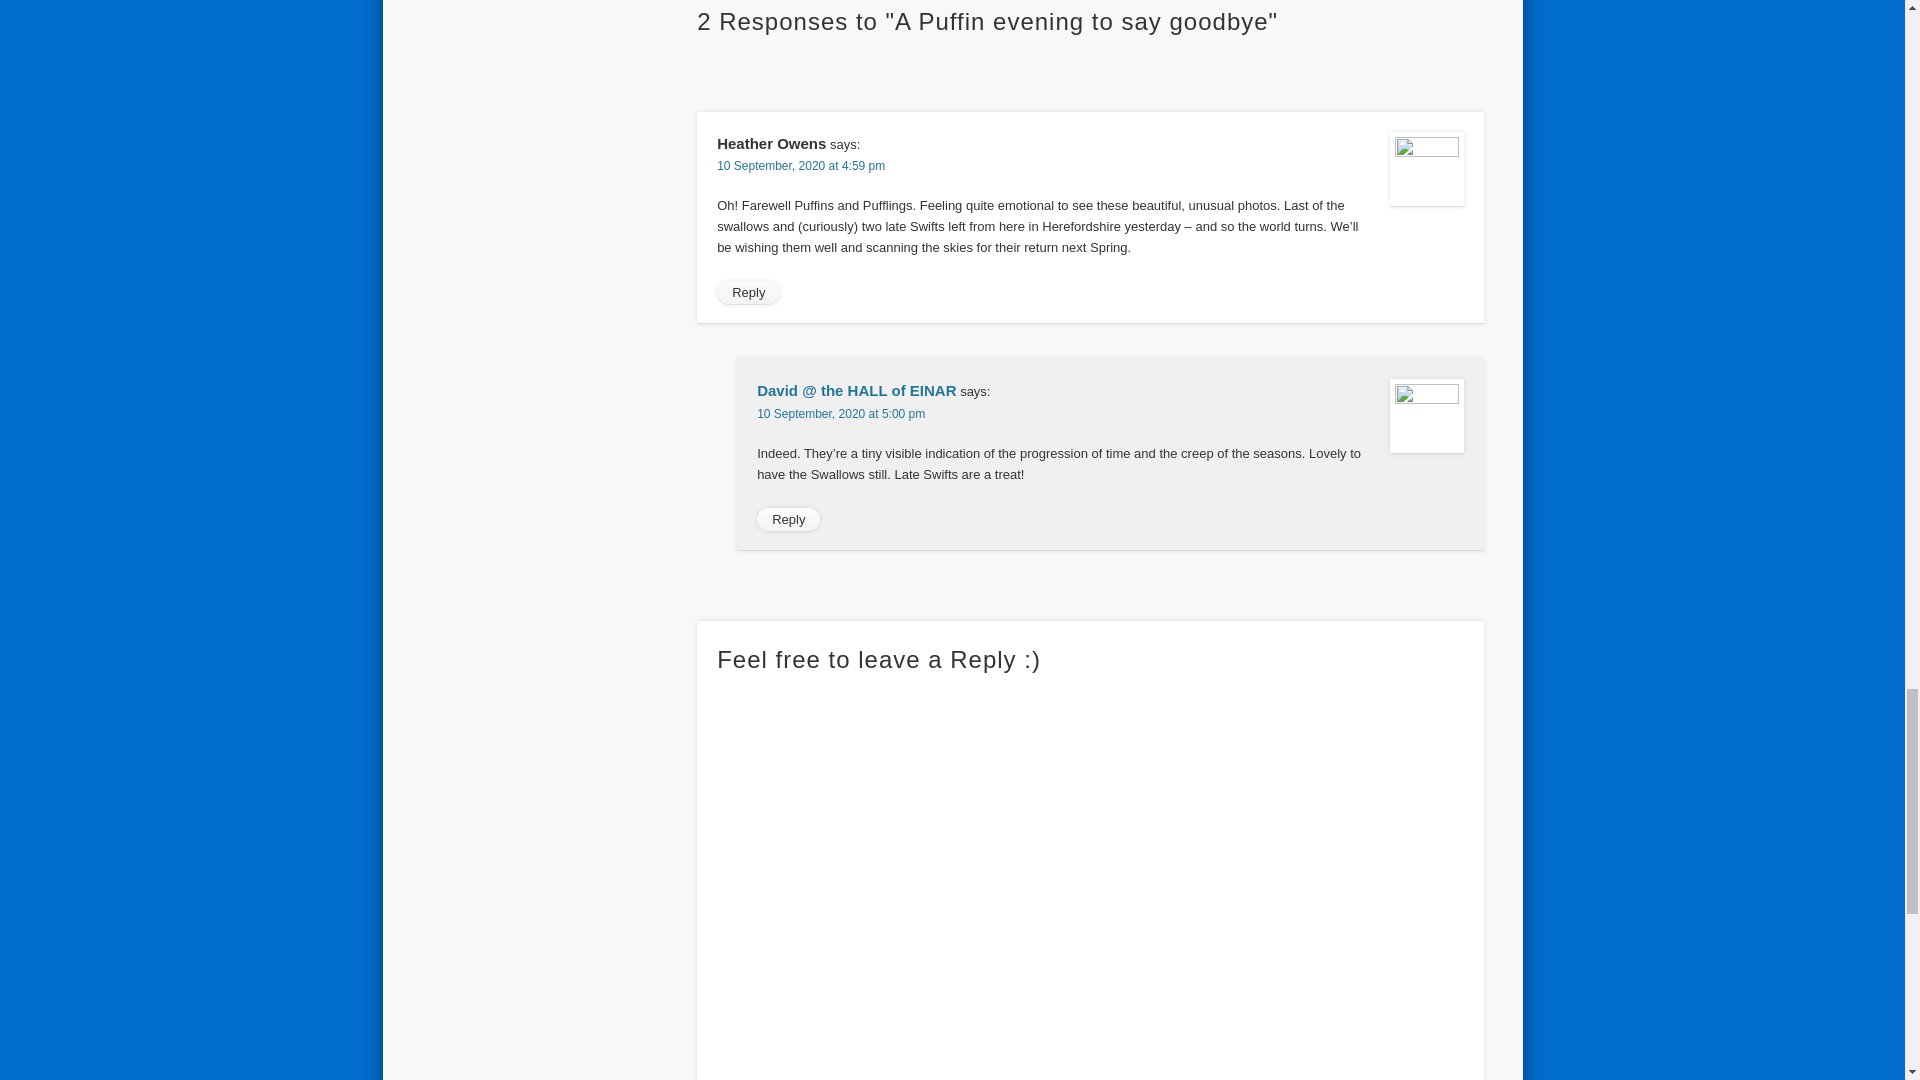 The height and width of the screenshot is (1080, 1920). What do you see at coordinates (748, 292) in the screenshot?
I see `Reply` at bounding box center [748, 292].